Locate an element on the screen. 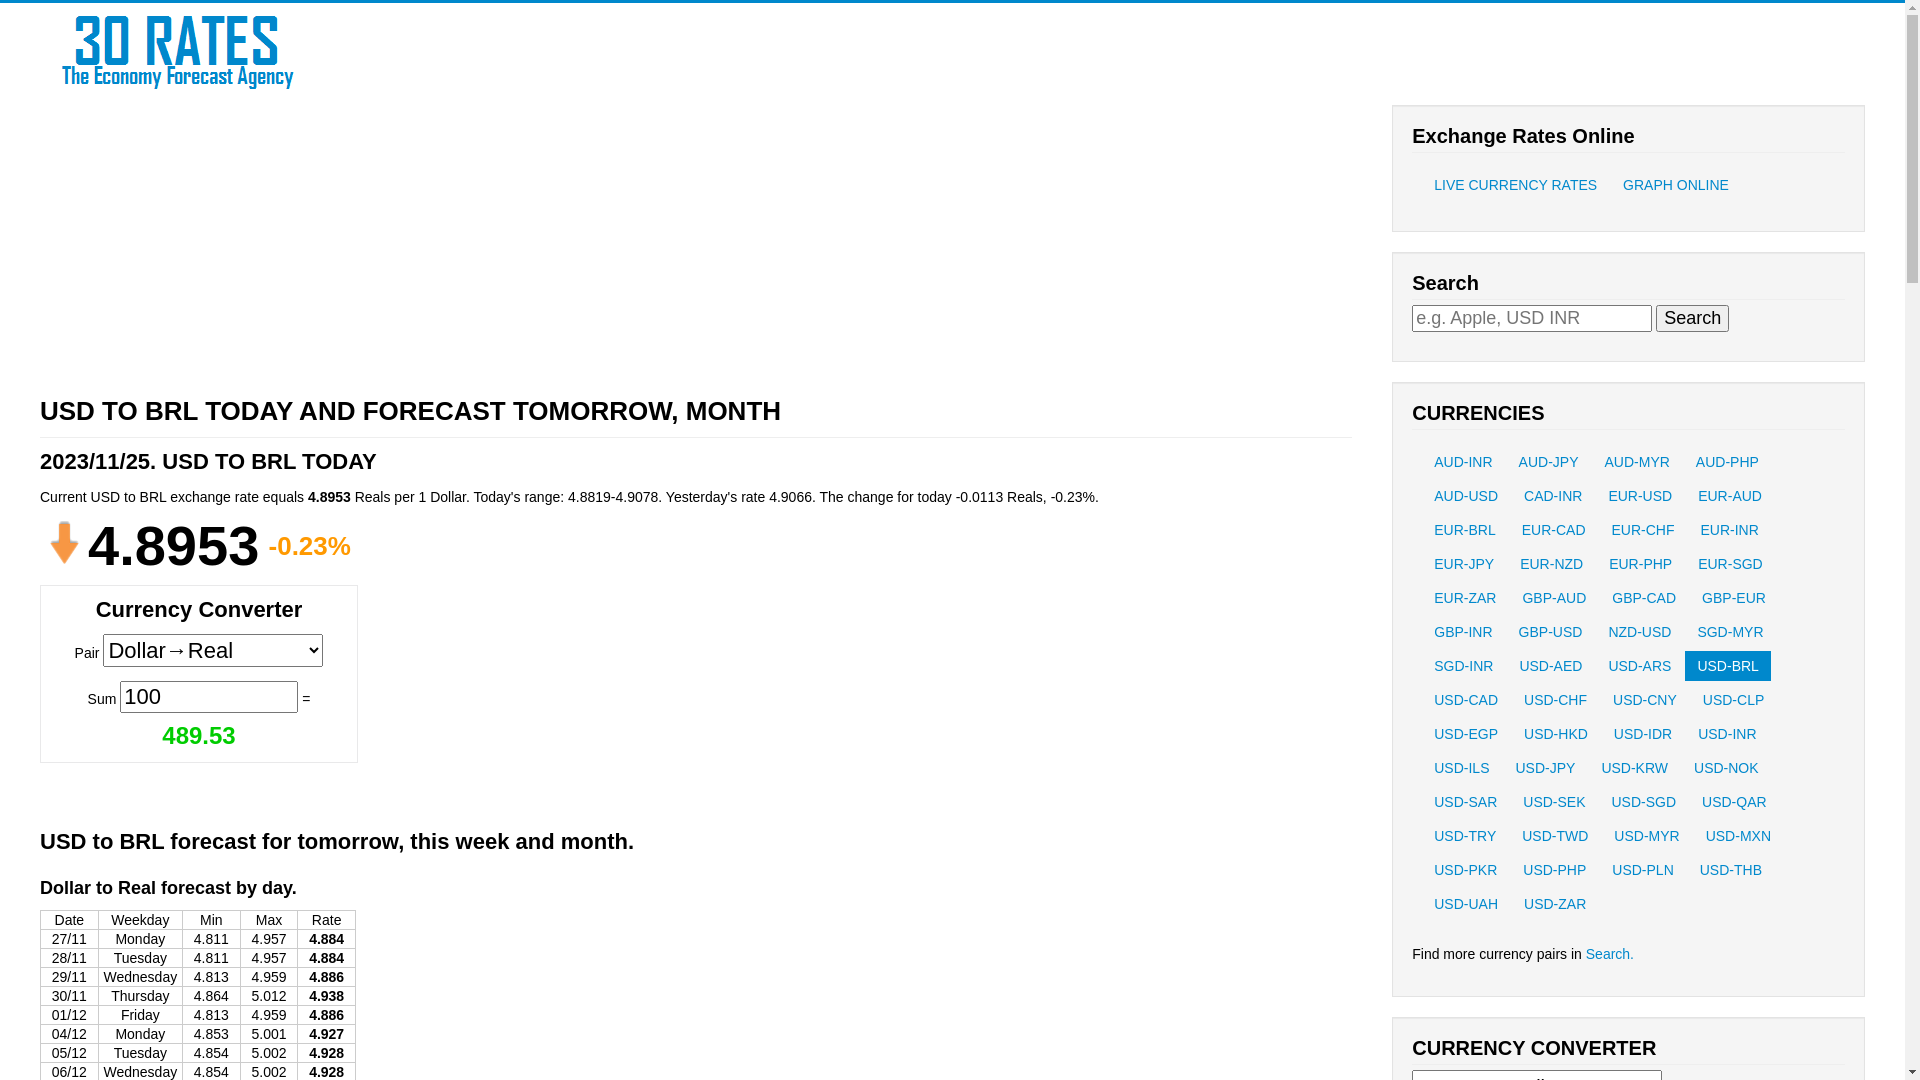  USD-UAH is located at coordinates (1466, 904).